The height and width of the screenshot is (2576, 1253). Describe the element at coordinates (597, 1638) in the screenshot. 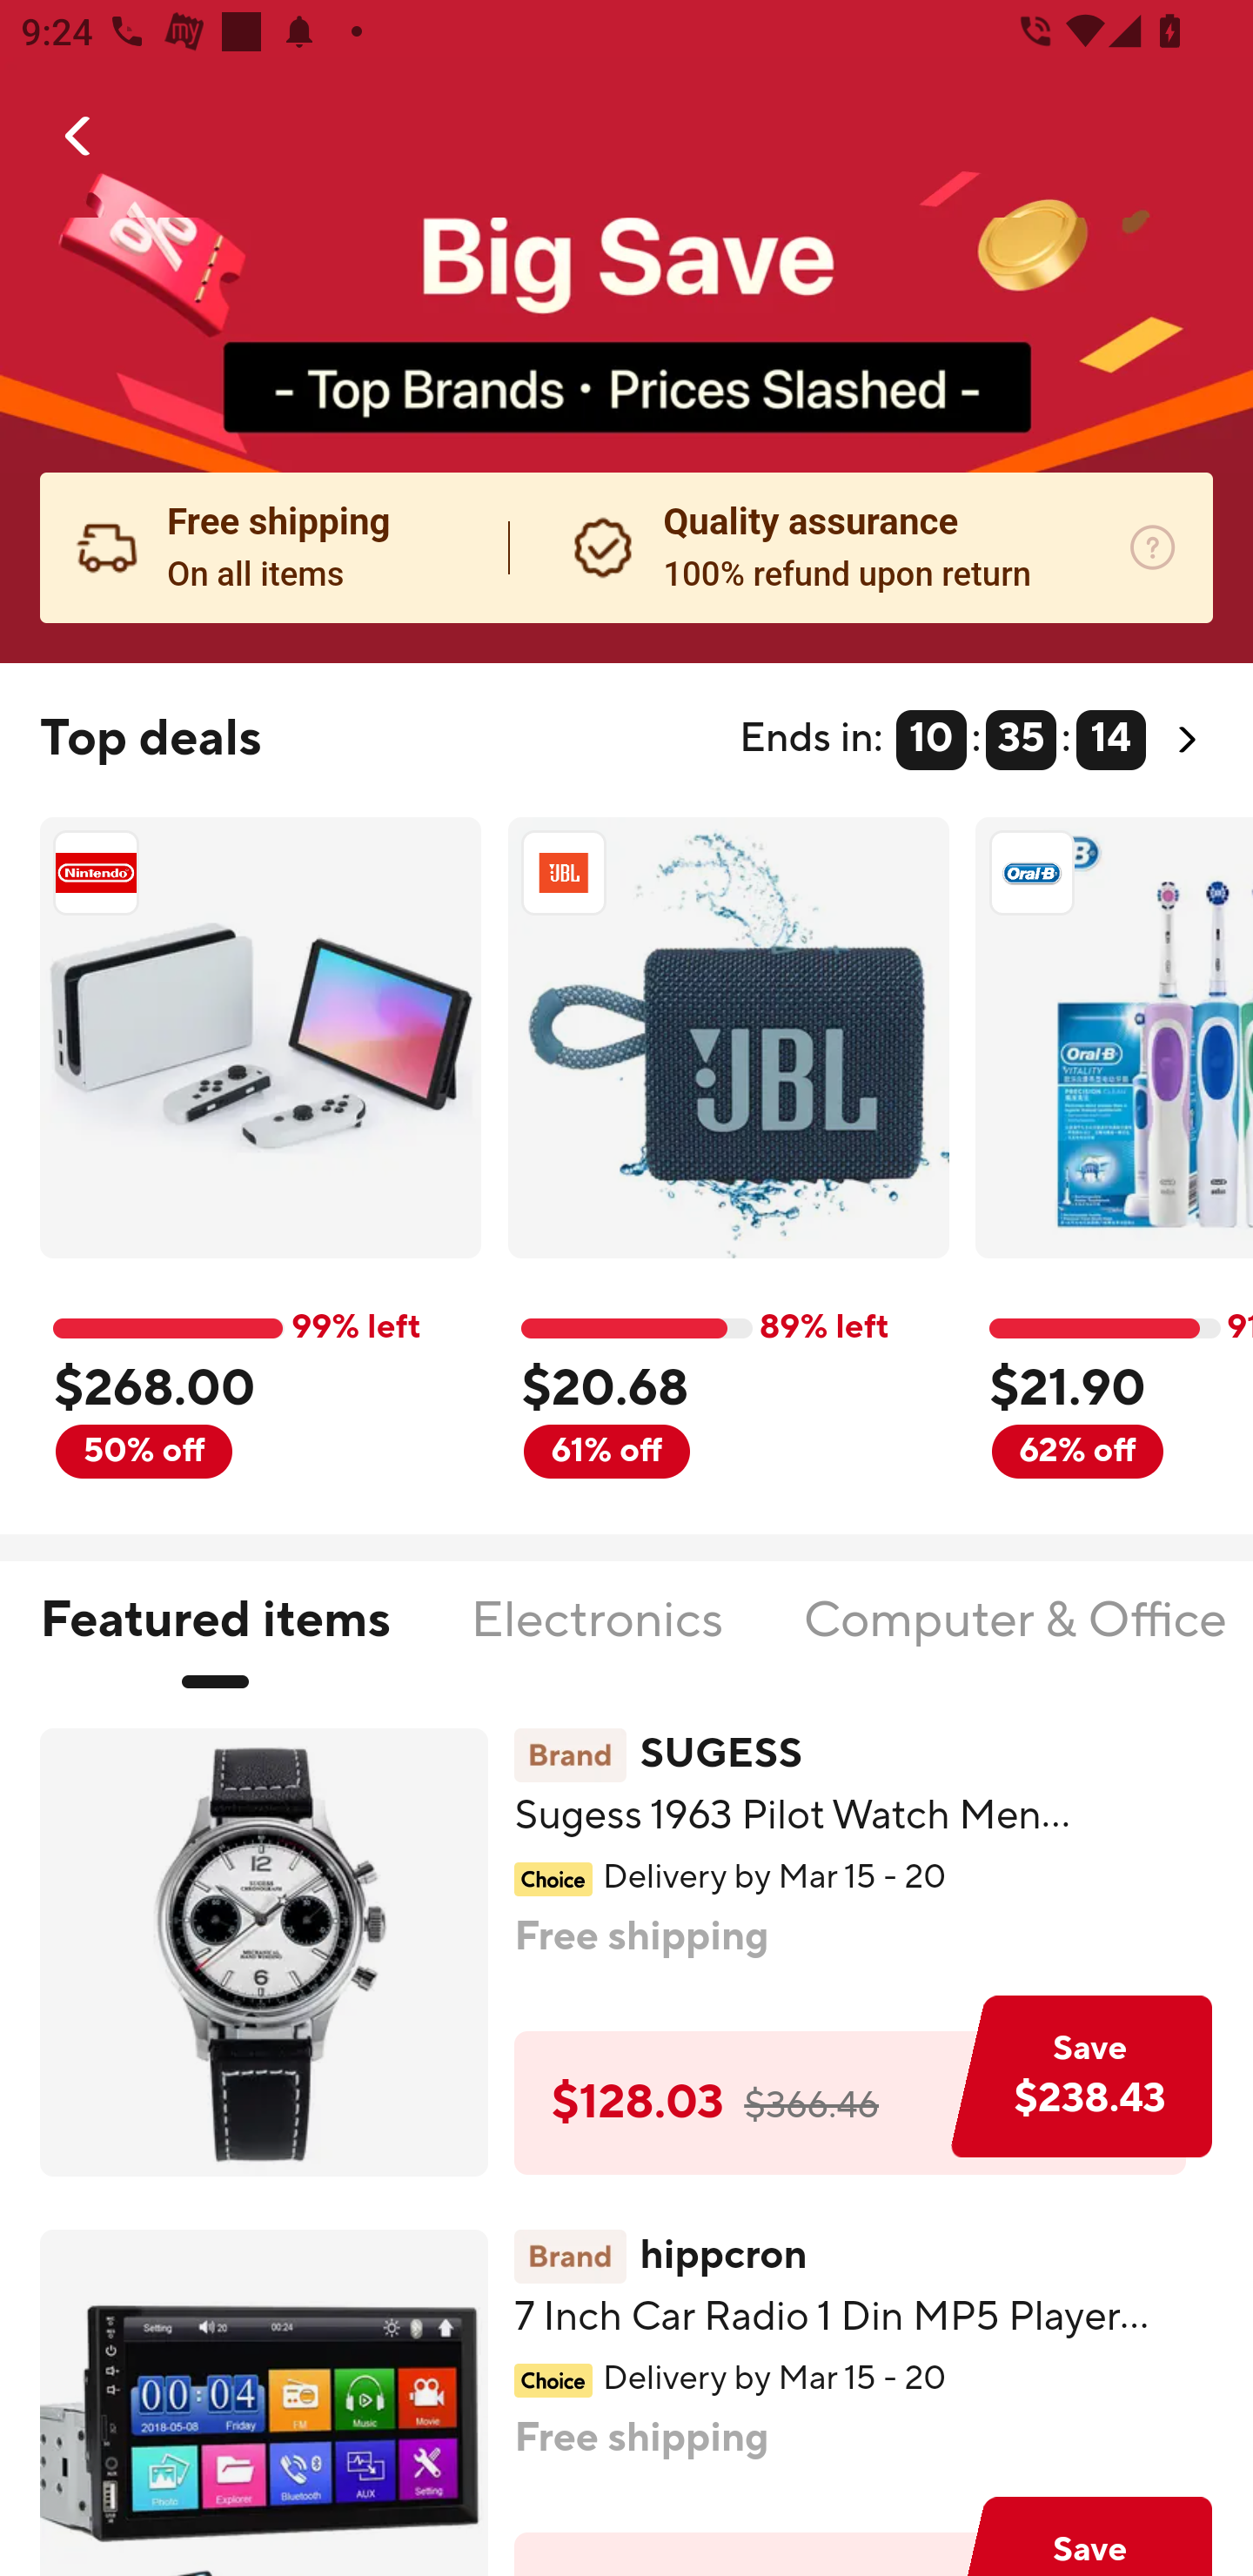

I see `Electronics` at that location.